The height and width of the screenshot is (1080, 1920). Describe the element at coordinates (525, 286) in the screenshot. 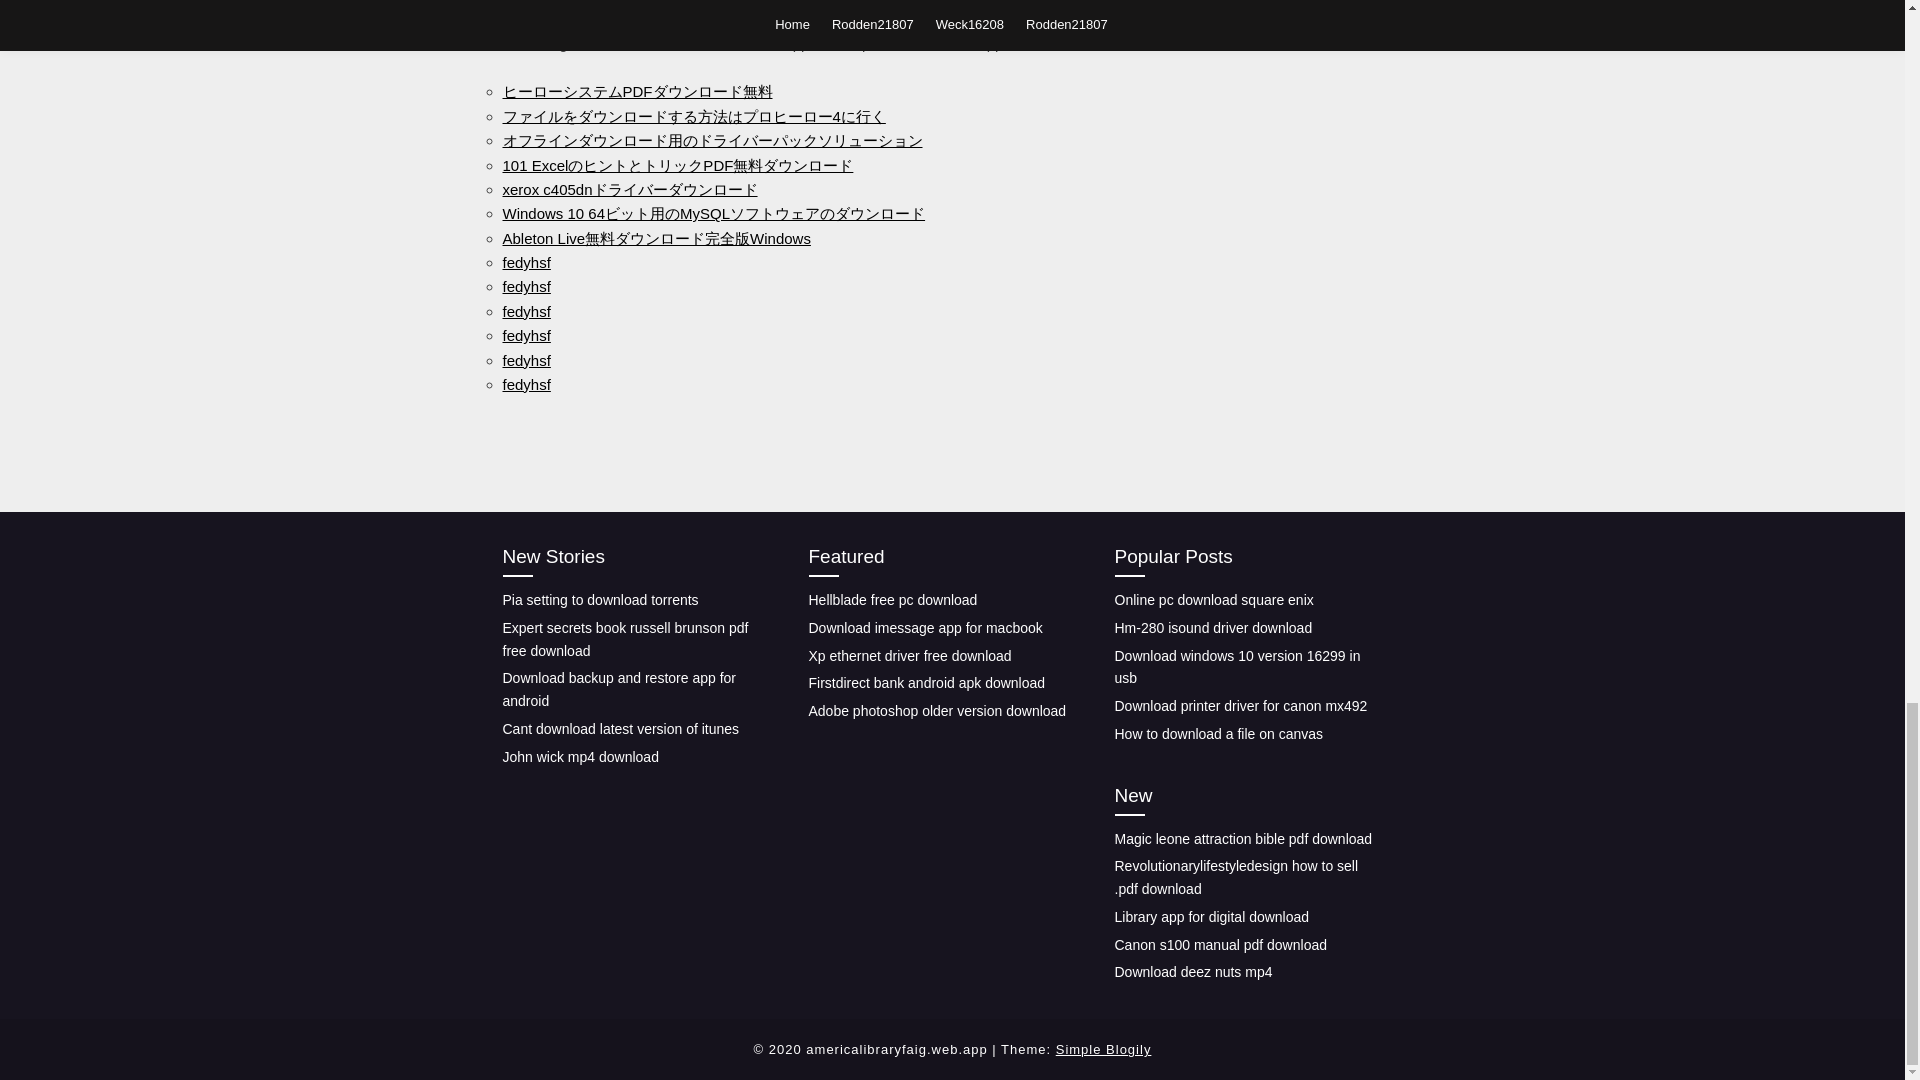

I see `fedyhsf` at that location.